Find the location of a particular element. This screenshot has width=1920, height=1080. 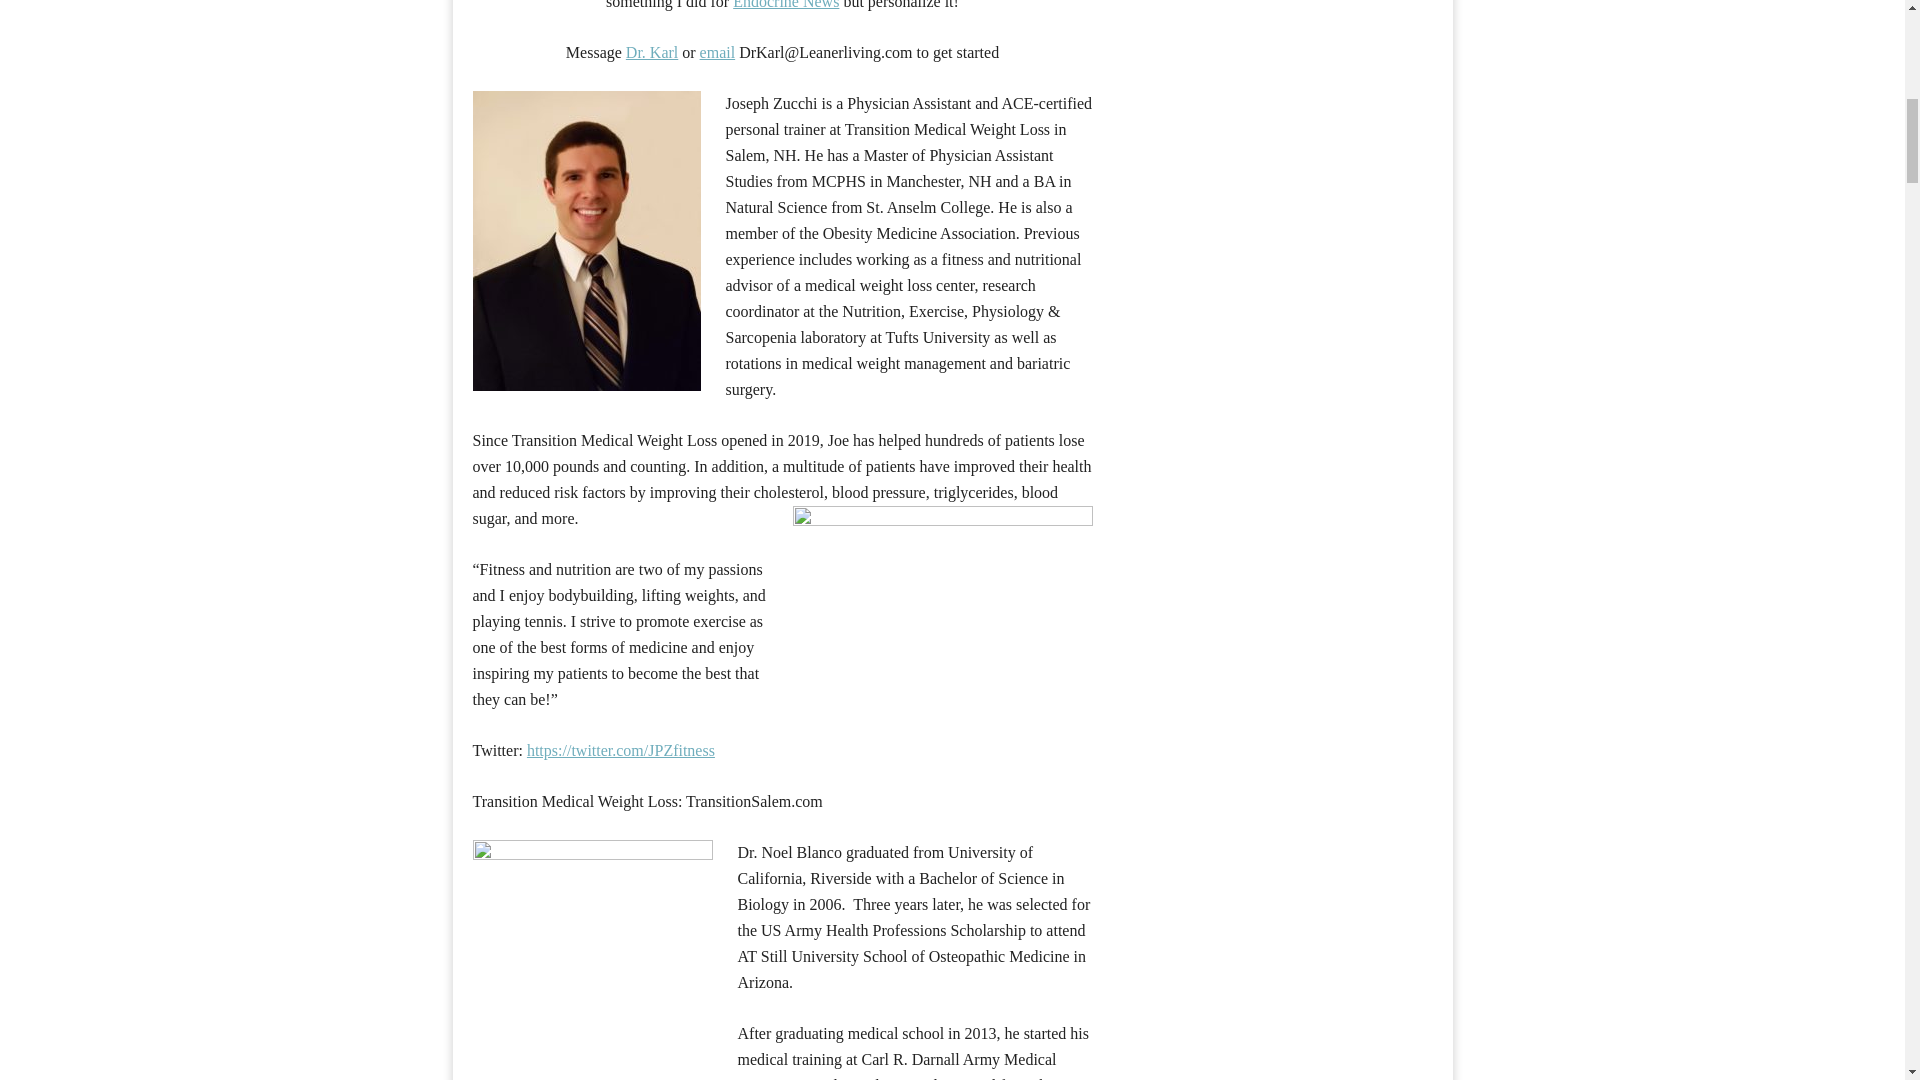

Endocrine News is located at coordinates (786, 4).